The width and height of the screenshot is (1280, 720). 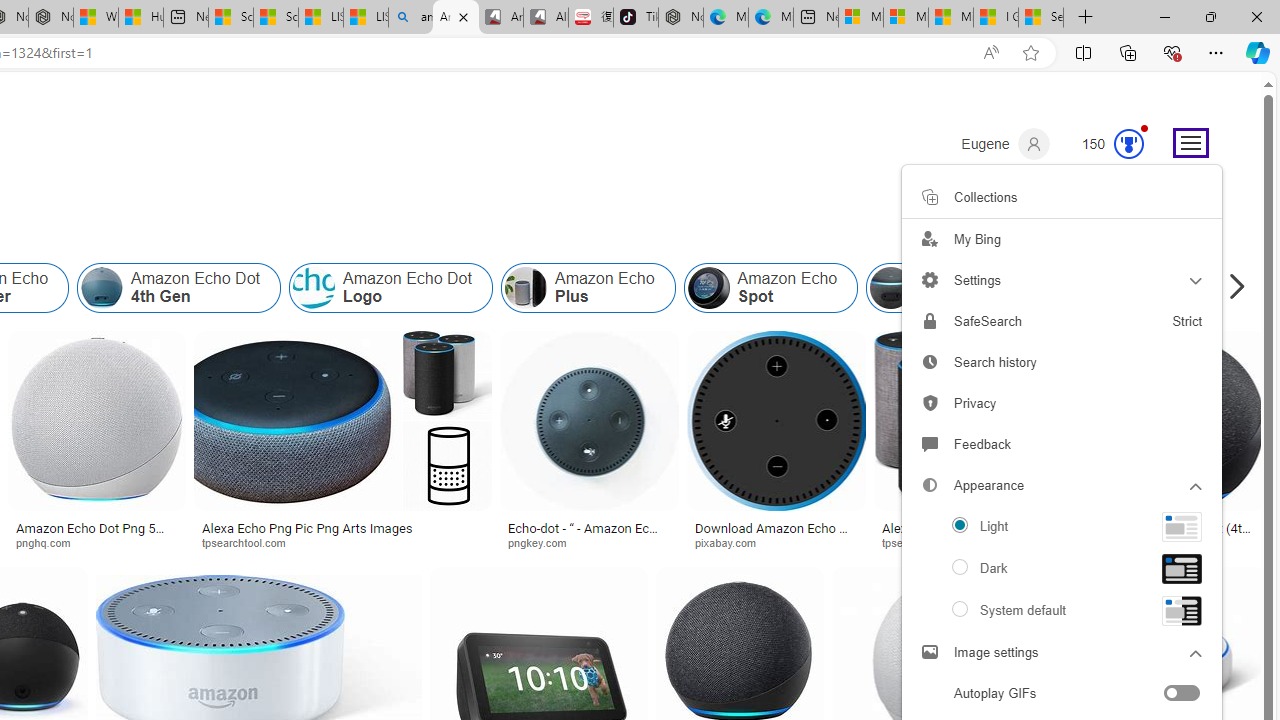 I want to click on tpsearchtool.com, so click(x=930, y=542).